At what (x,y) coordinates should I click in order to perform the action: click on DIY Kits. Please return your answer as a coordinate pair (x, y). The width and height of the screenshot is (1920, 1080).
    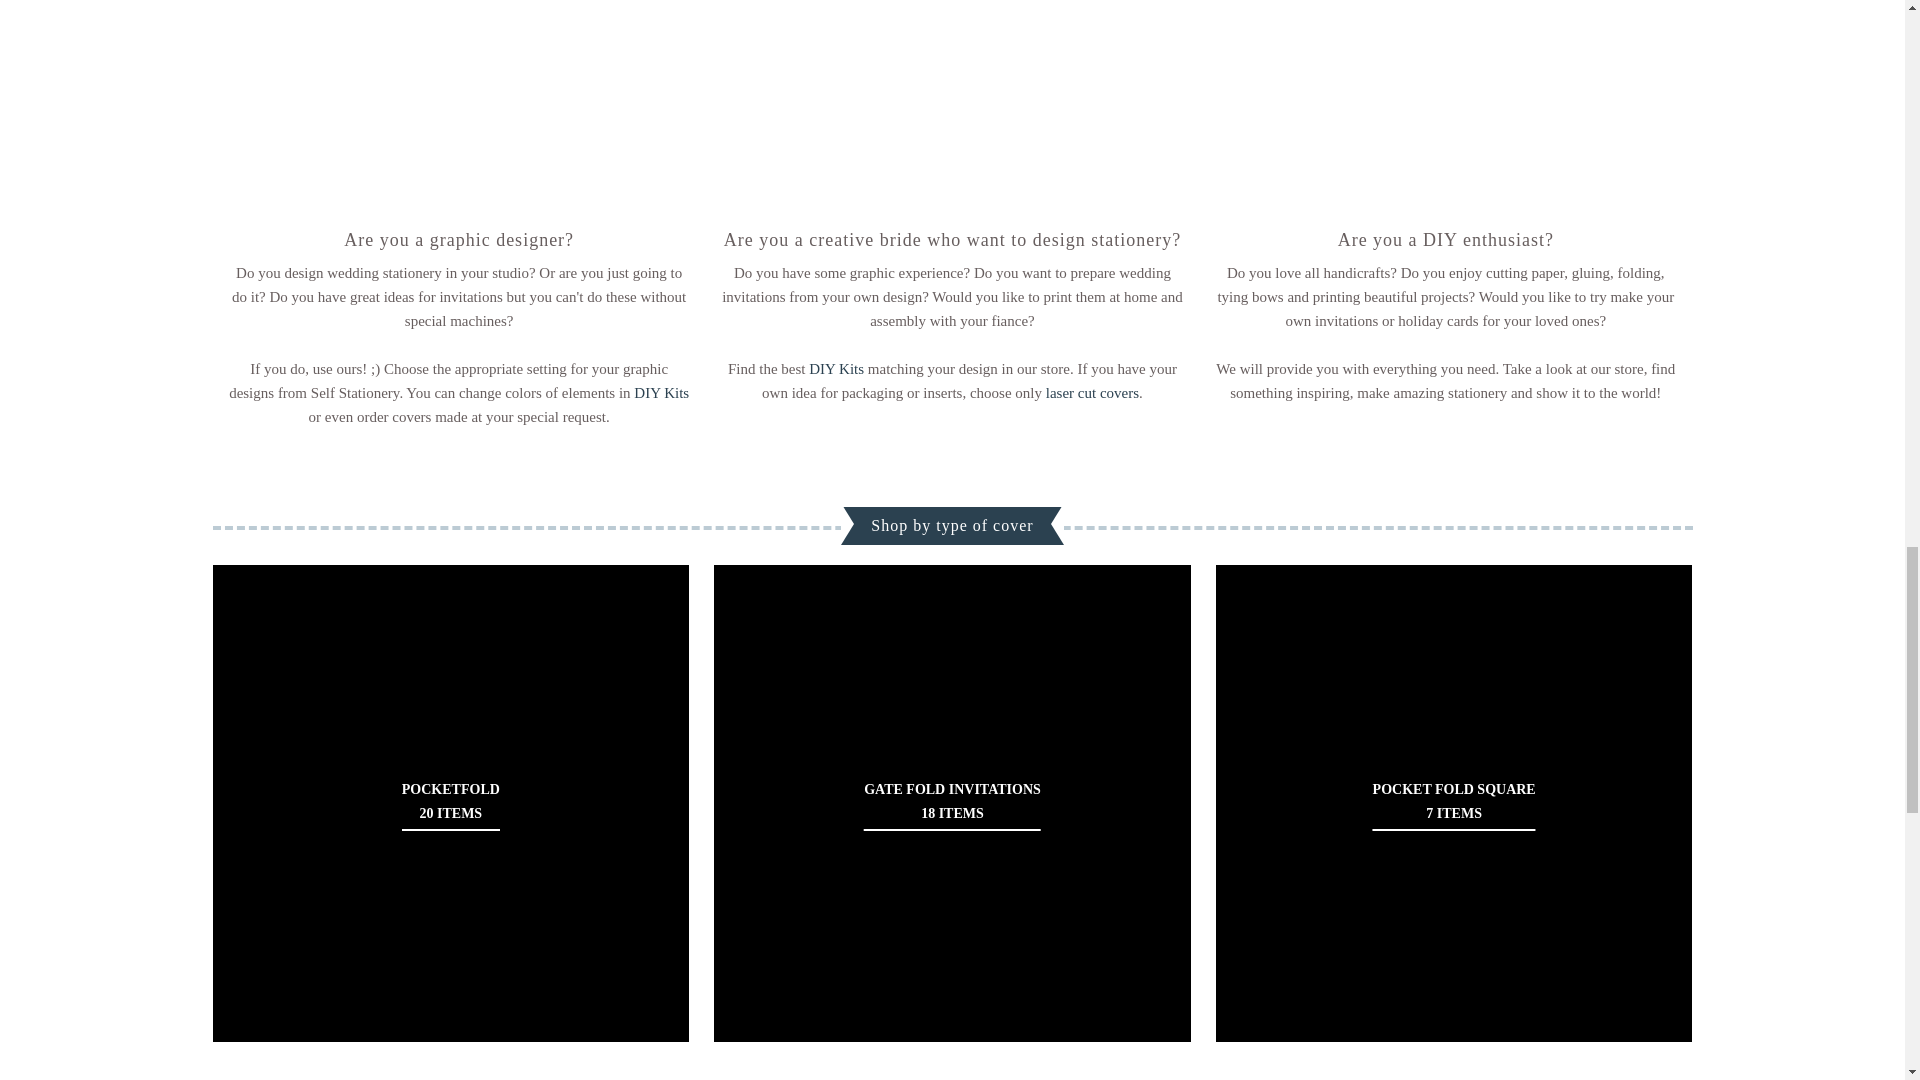
    Looking at the image, I should click on (661, 392).